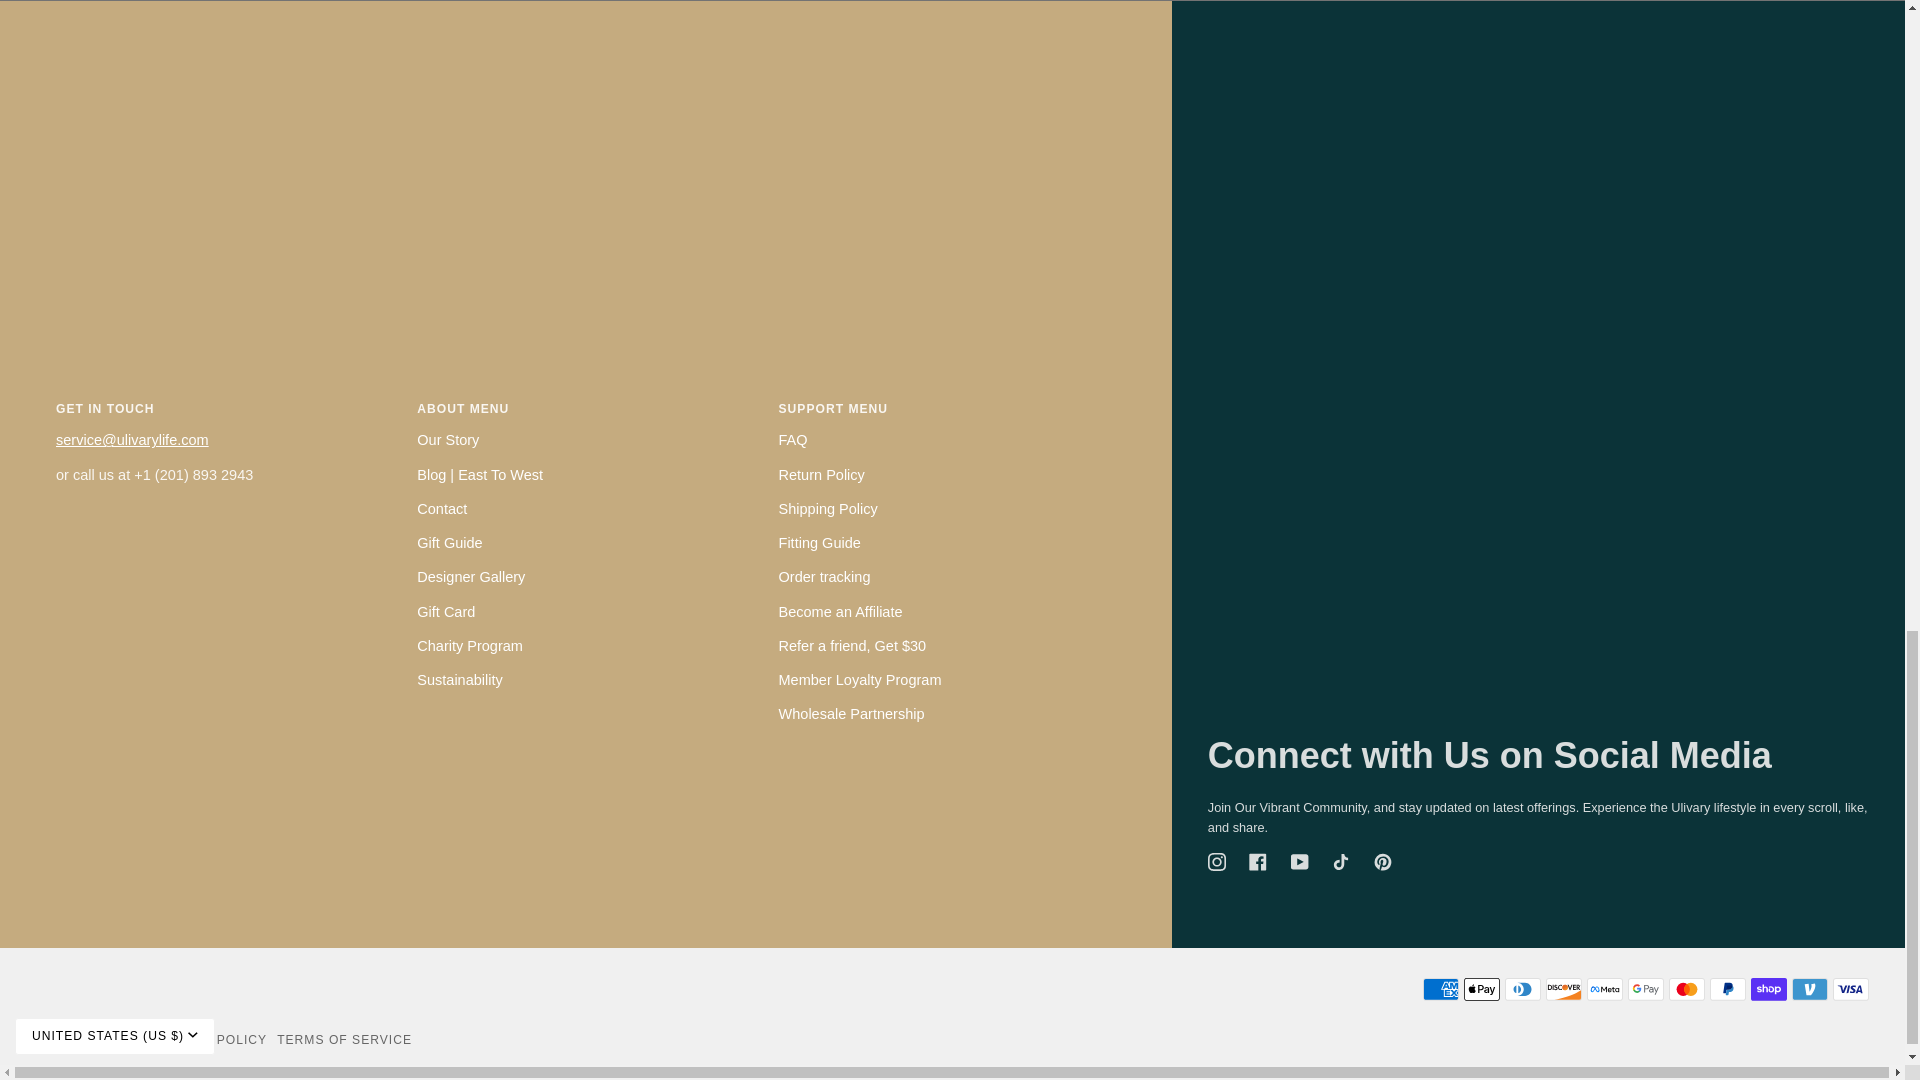 Image resolution: width=1920 pixels, height=1080 pixels. Describe the element at coordinates (1440, 990) in the screenshot. I see `AMERICAN EXPRESS` at that location.